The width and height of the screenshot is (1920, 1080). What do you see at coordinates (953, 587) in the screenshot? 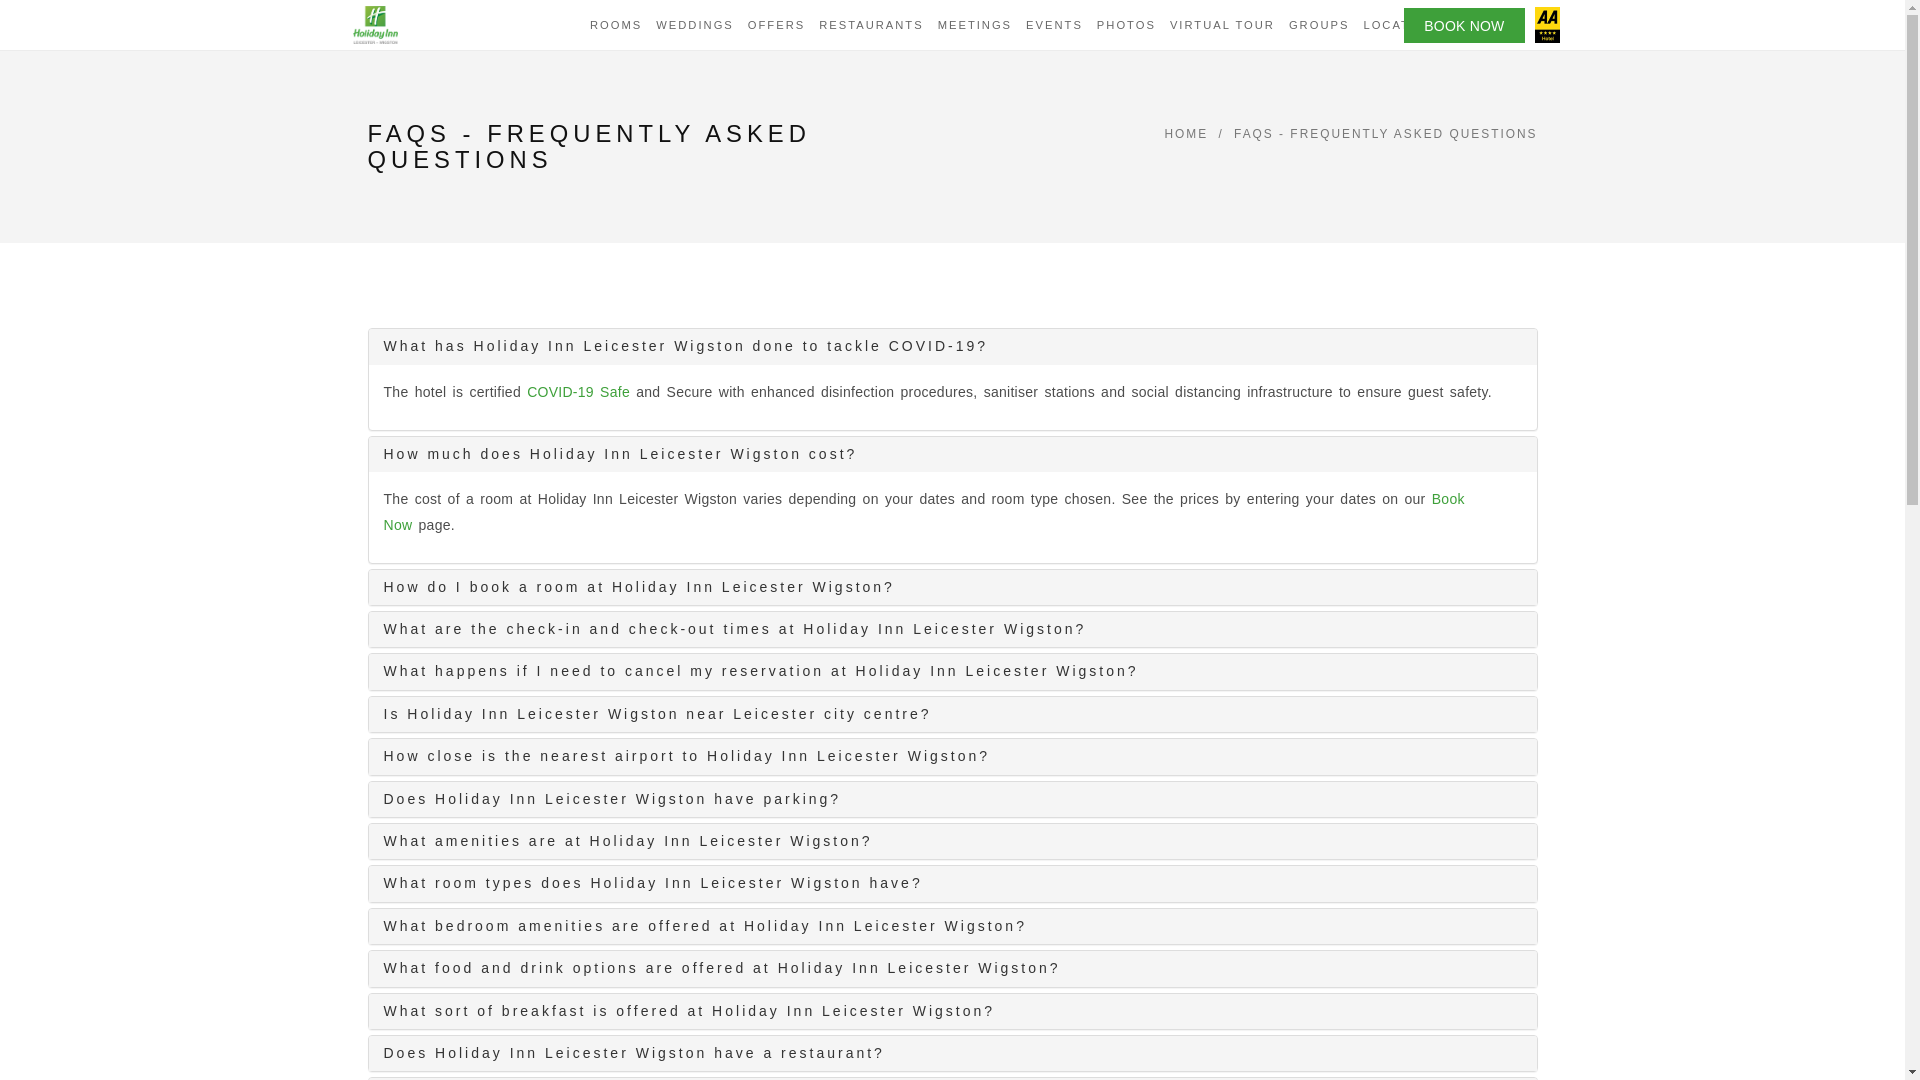
I see `How do I book a room at Holiday Inn Leicester Wigston?` at bounding box center [953, 587].